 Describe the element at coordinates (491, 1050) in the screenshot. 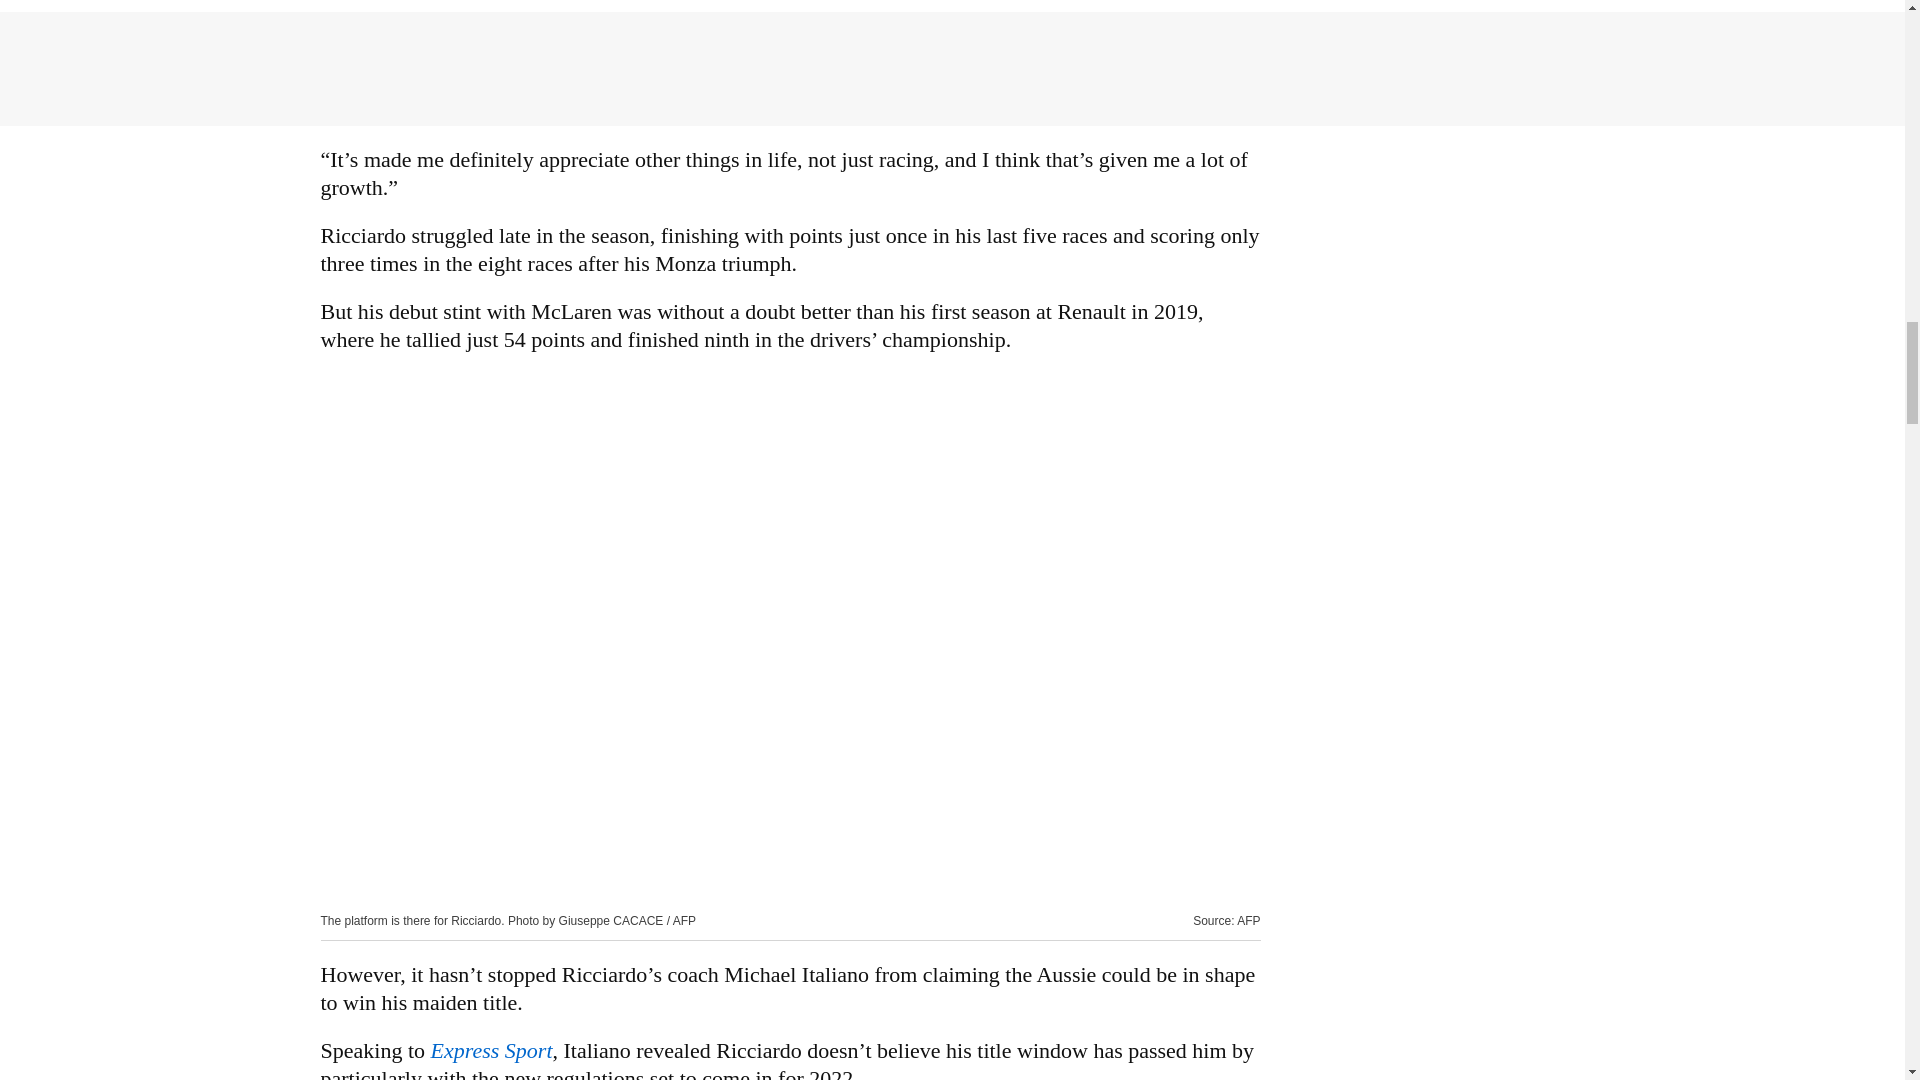

I see `www.express.co.uk` at that location.